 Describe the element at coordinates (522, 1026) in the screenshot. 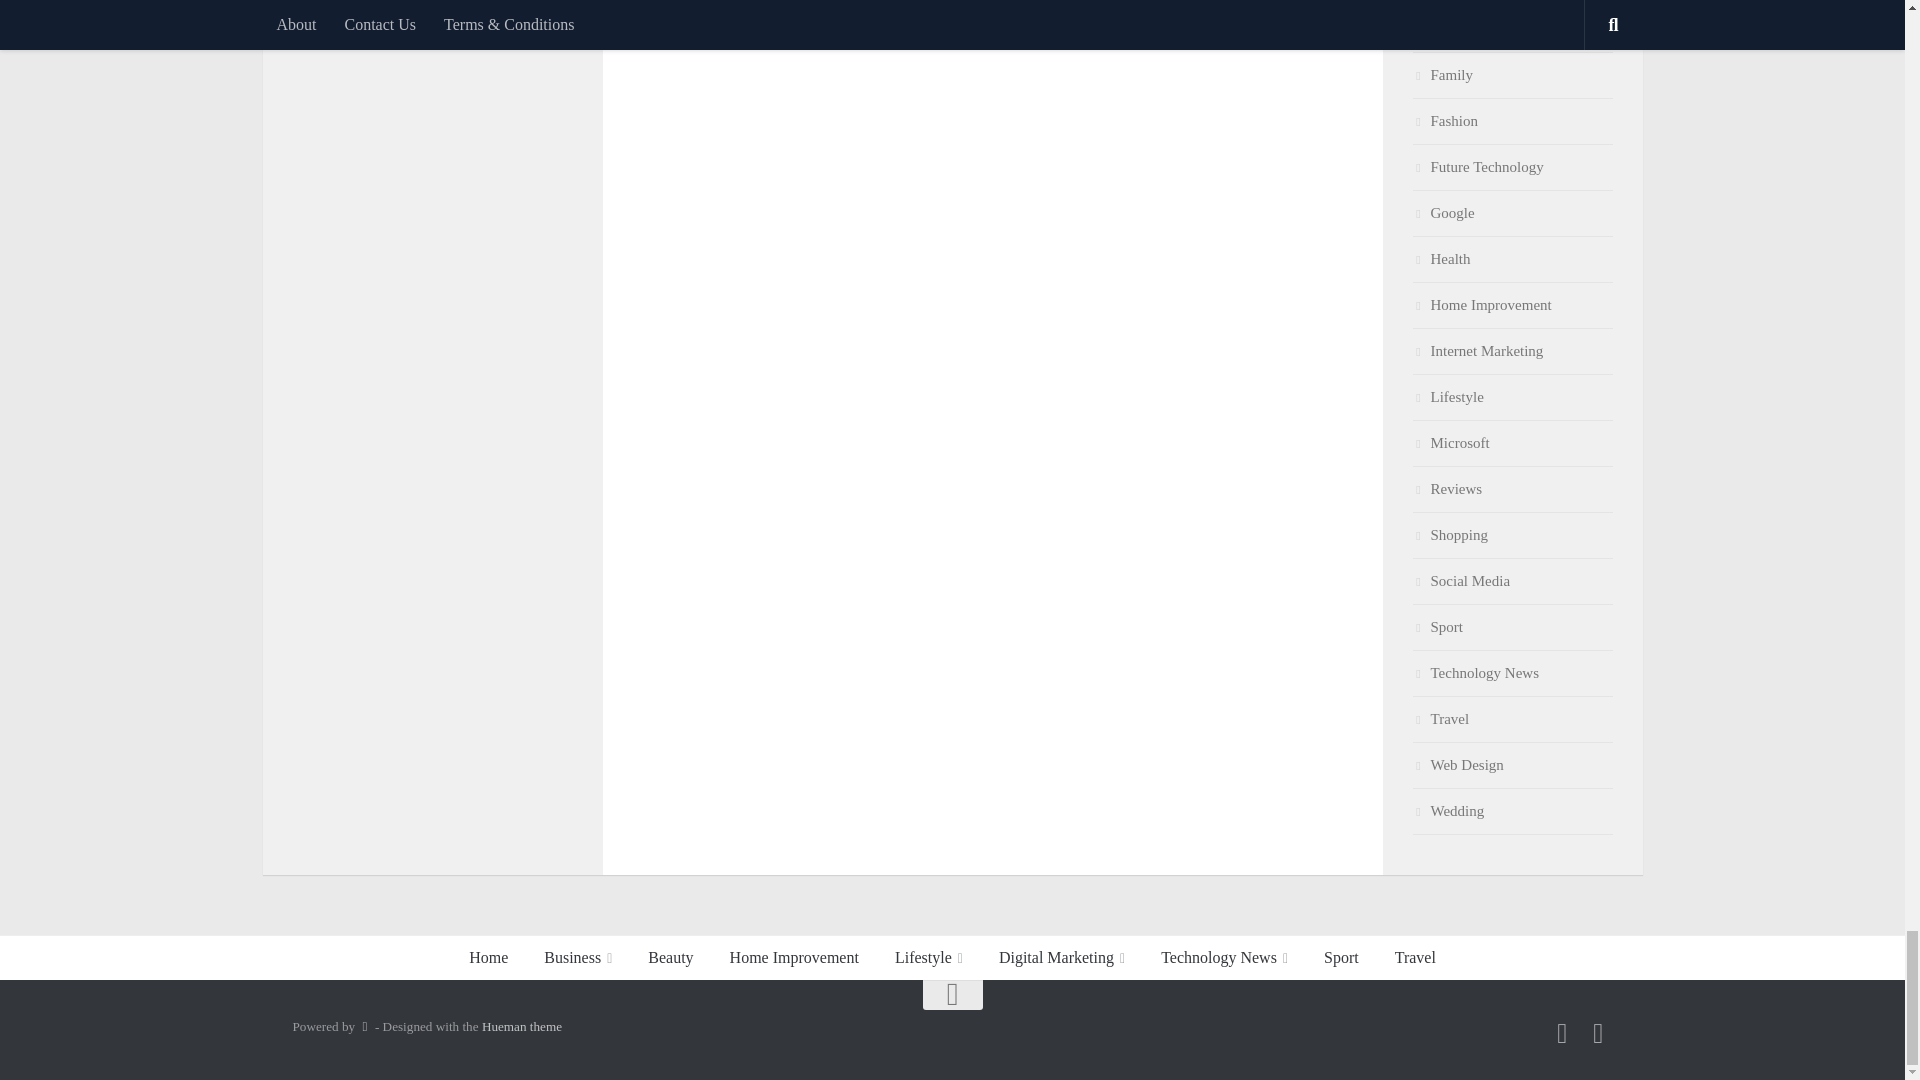

I see `Hueman theme` at that location.